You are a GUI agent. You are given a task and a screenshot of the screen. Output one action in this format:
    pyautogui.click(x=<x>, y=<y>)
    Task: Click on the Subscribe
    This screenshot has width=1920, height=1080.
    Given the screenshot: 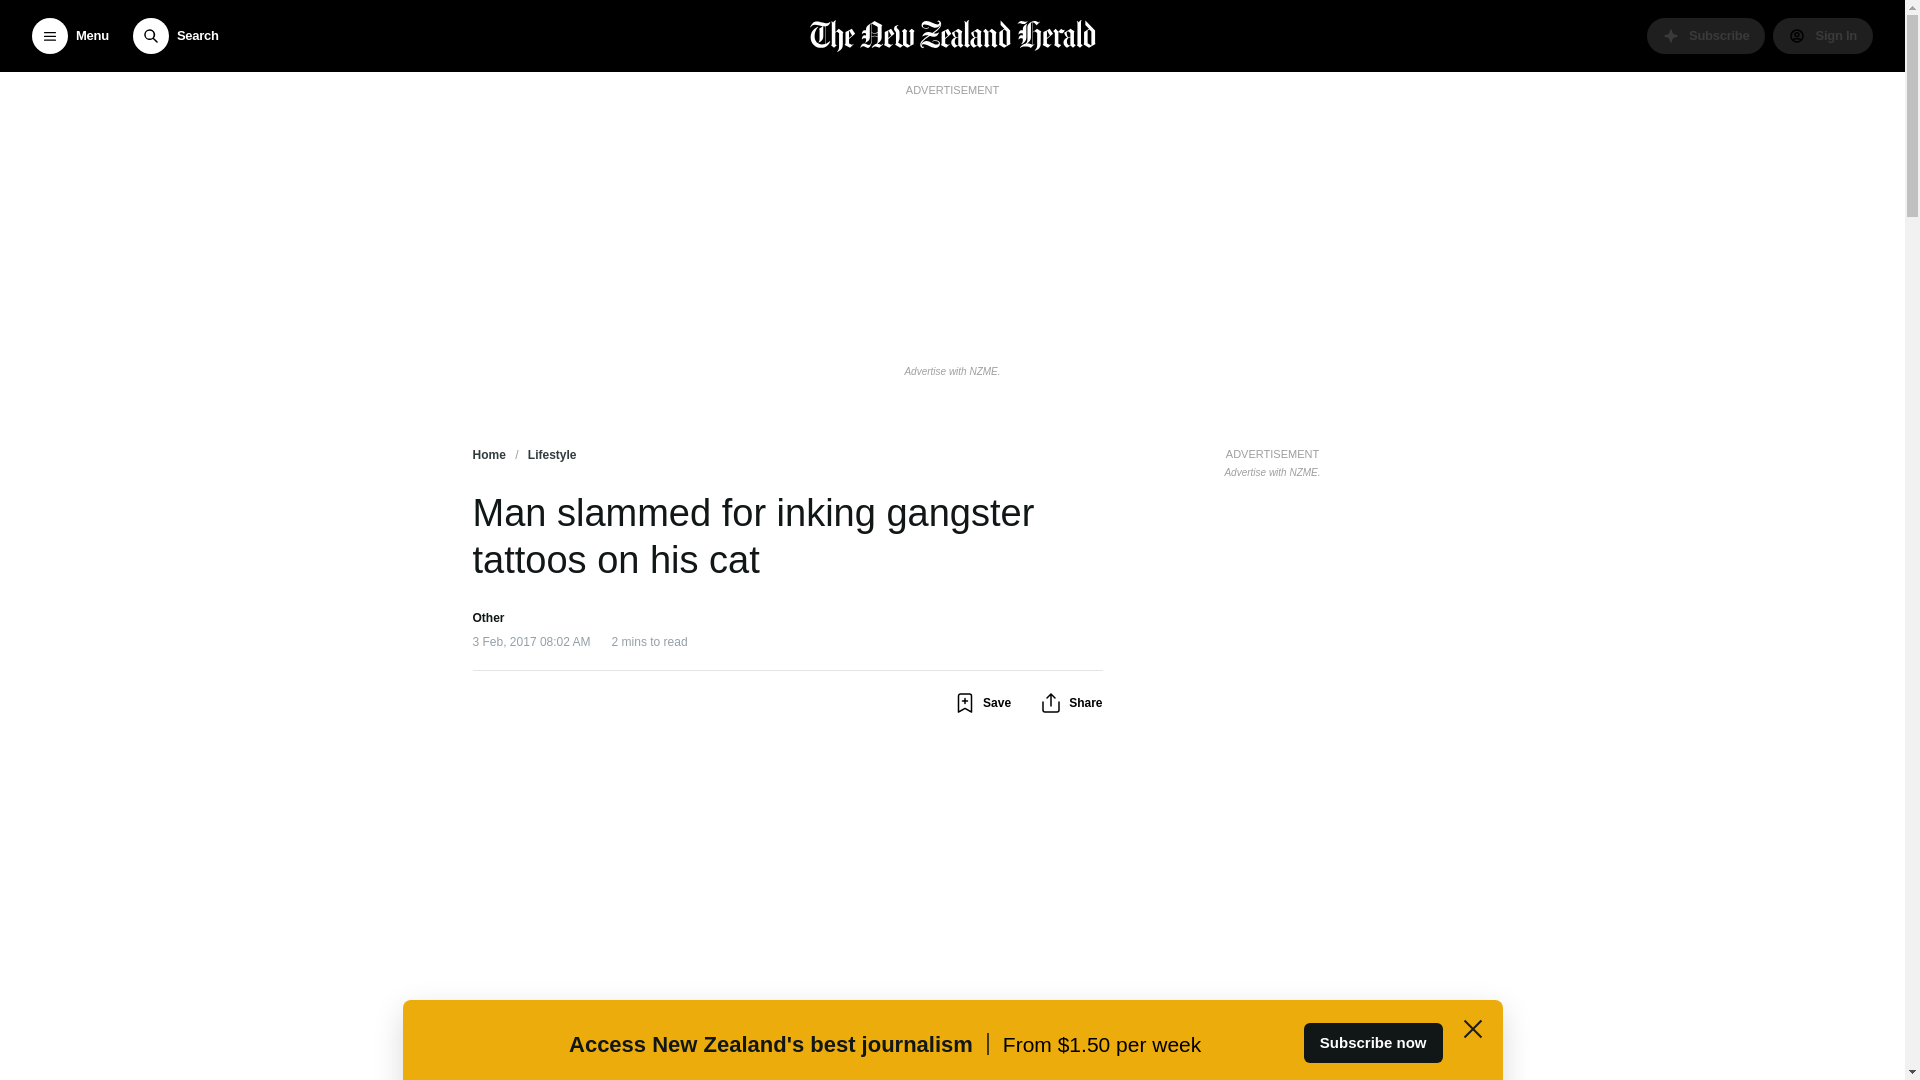 What is the action you would take?
    pyautogui.click(x=1706, y=36)
    